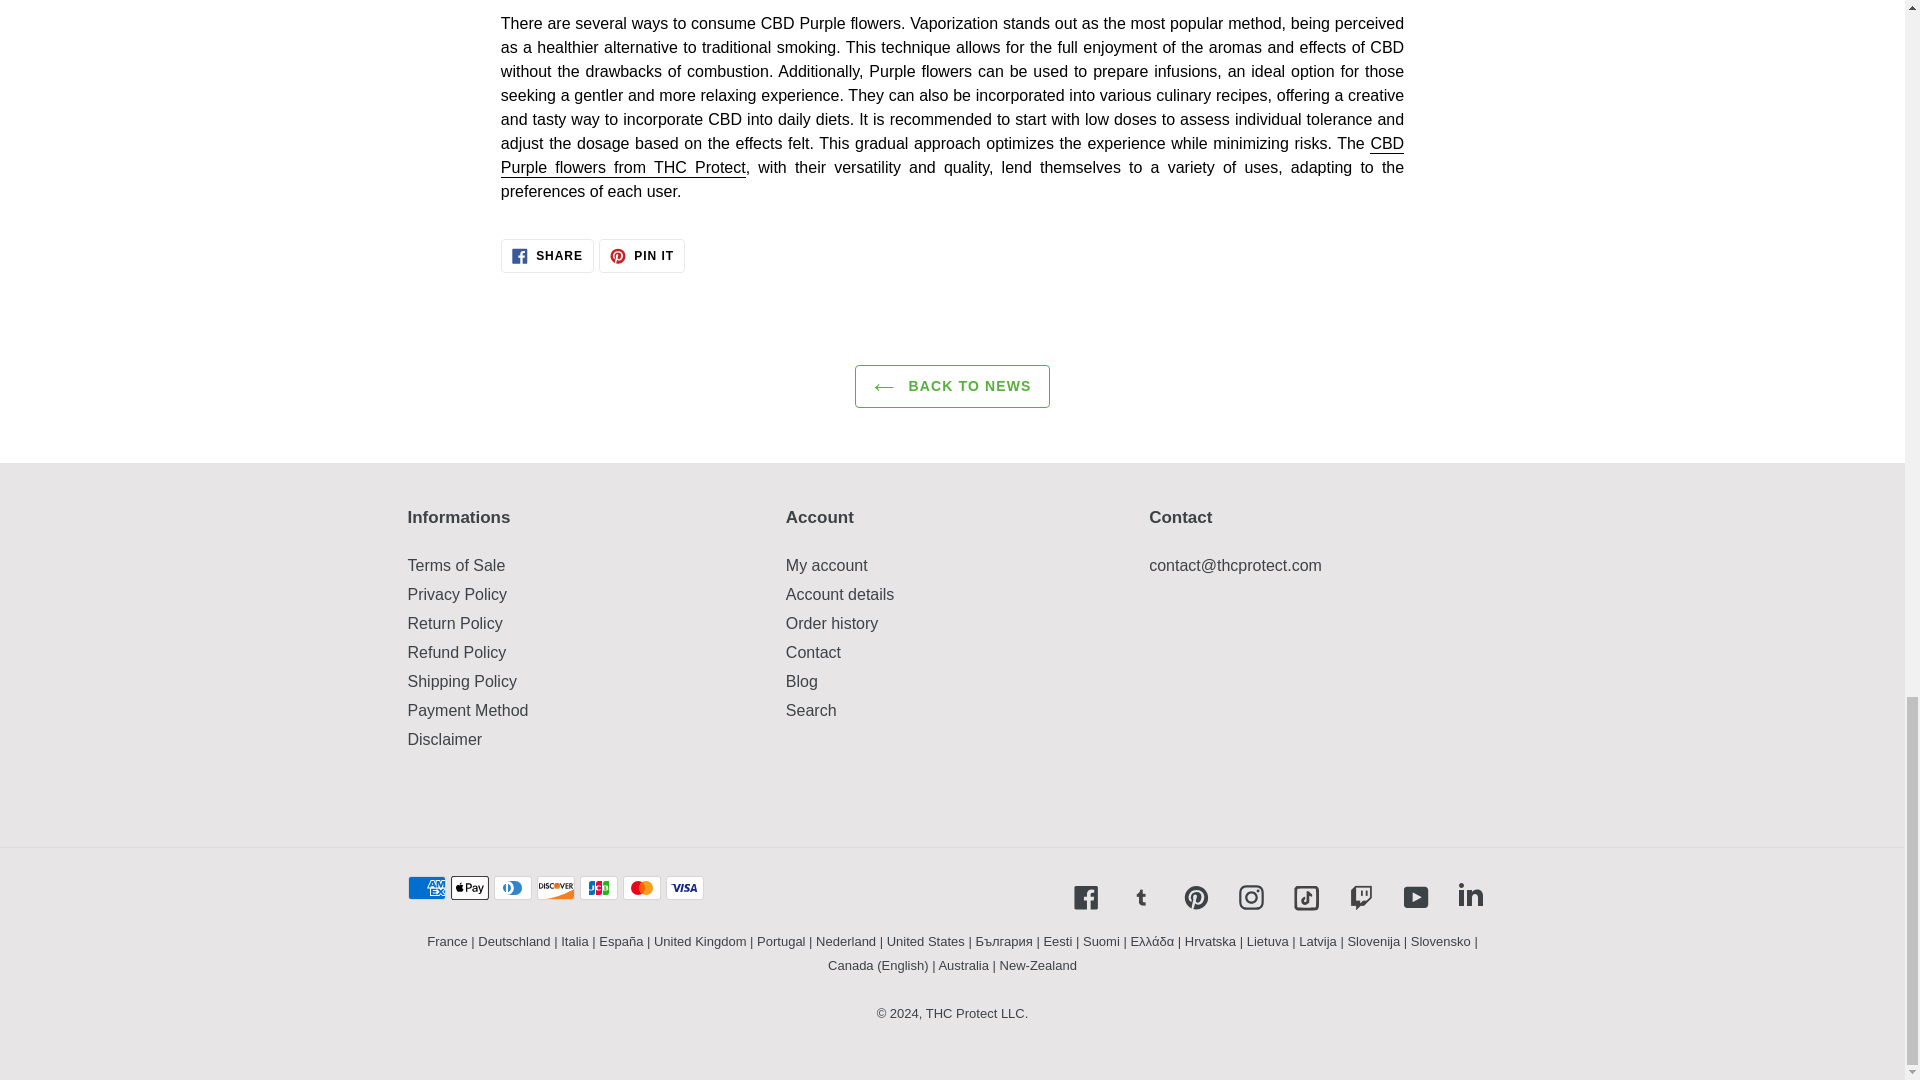 The height and width of the screenshot is (1080, 1920). I want to click on Order history, so click(642, 256).